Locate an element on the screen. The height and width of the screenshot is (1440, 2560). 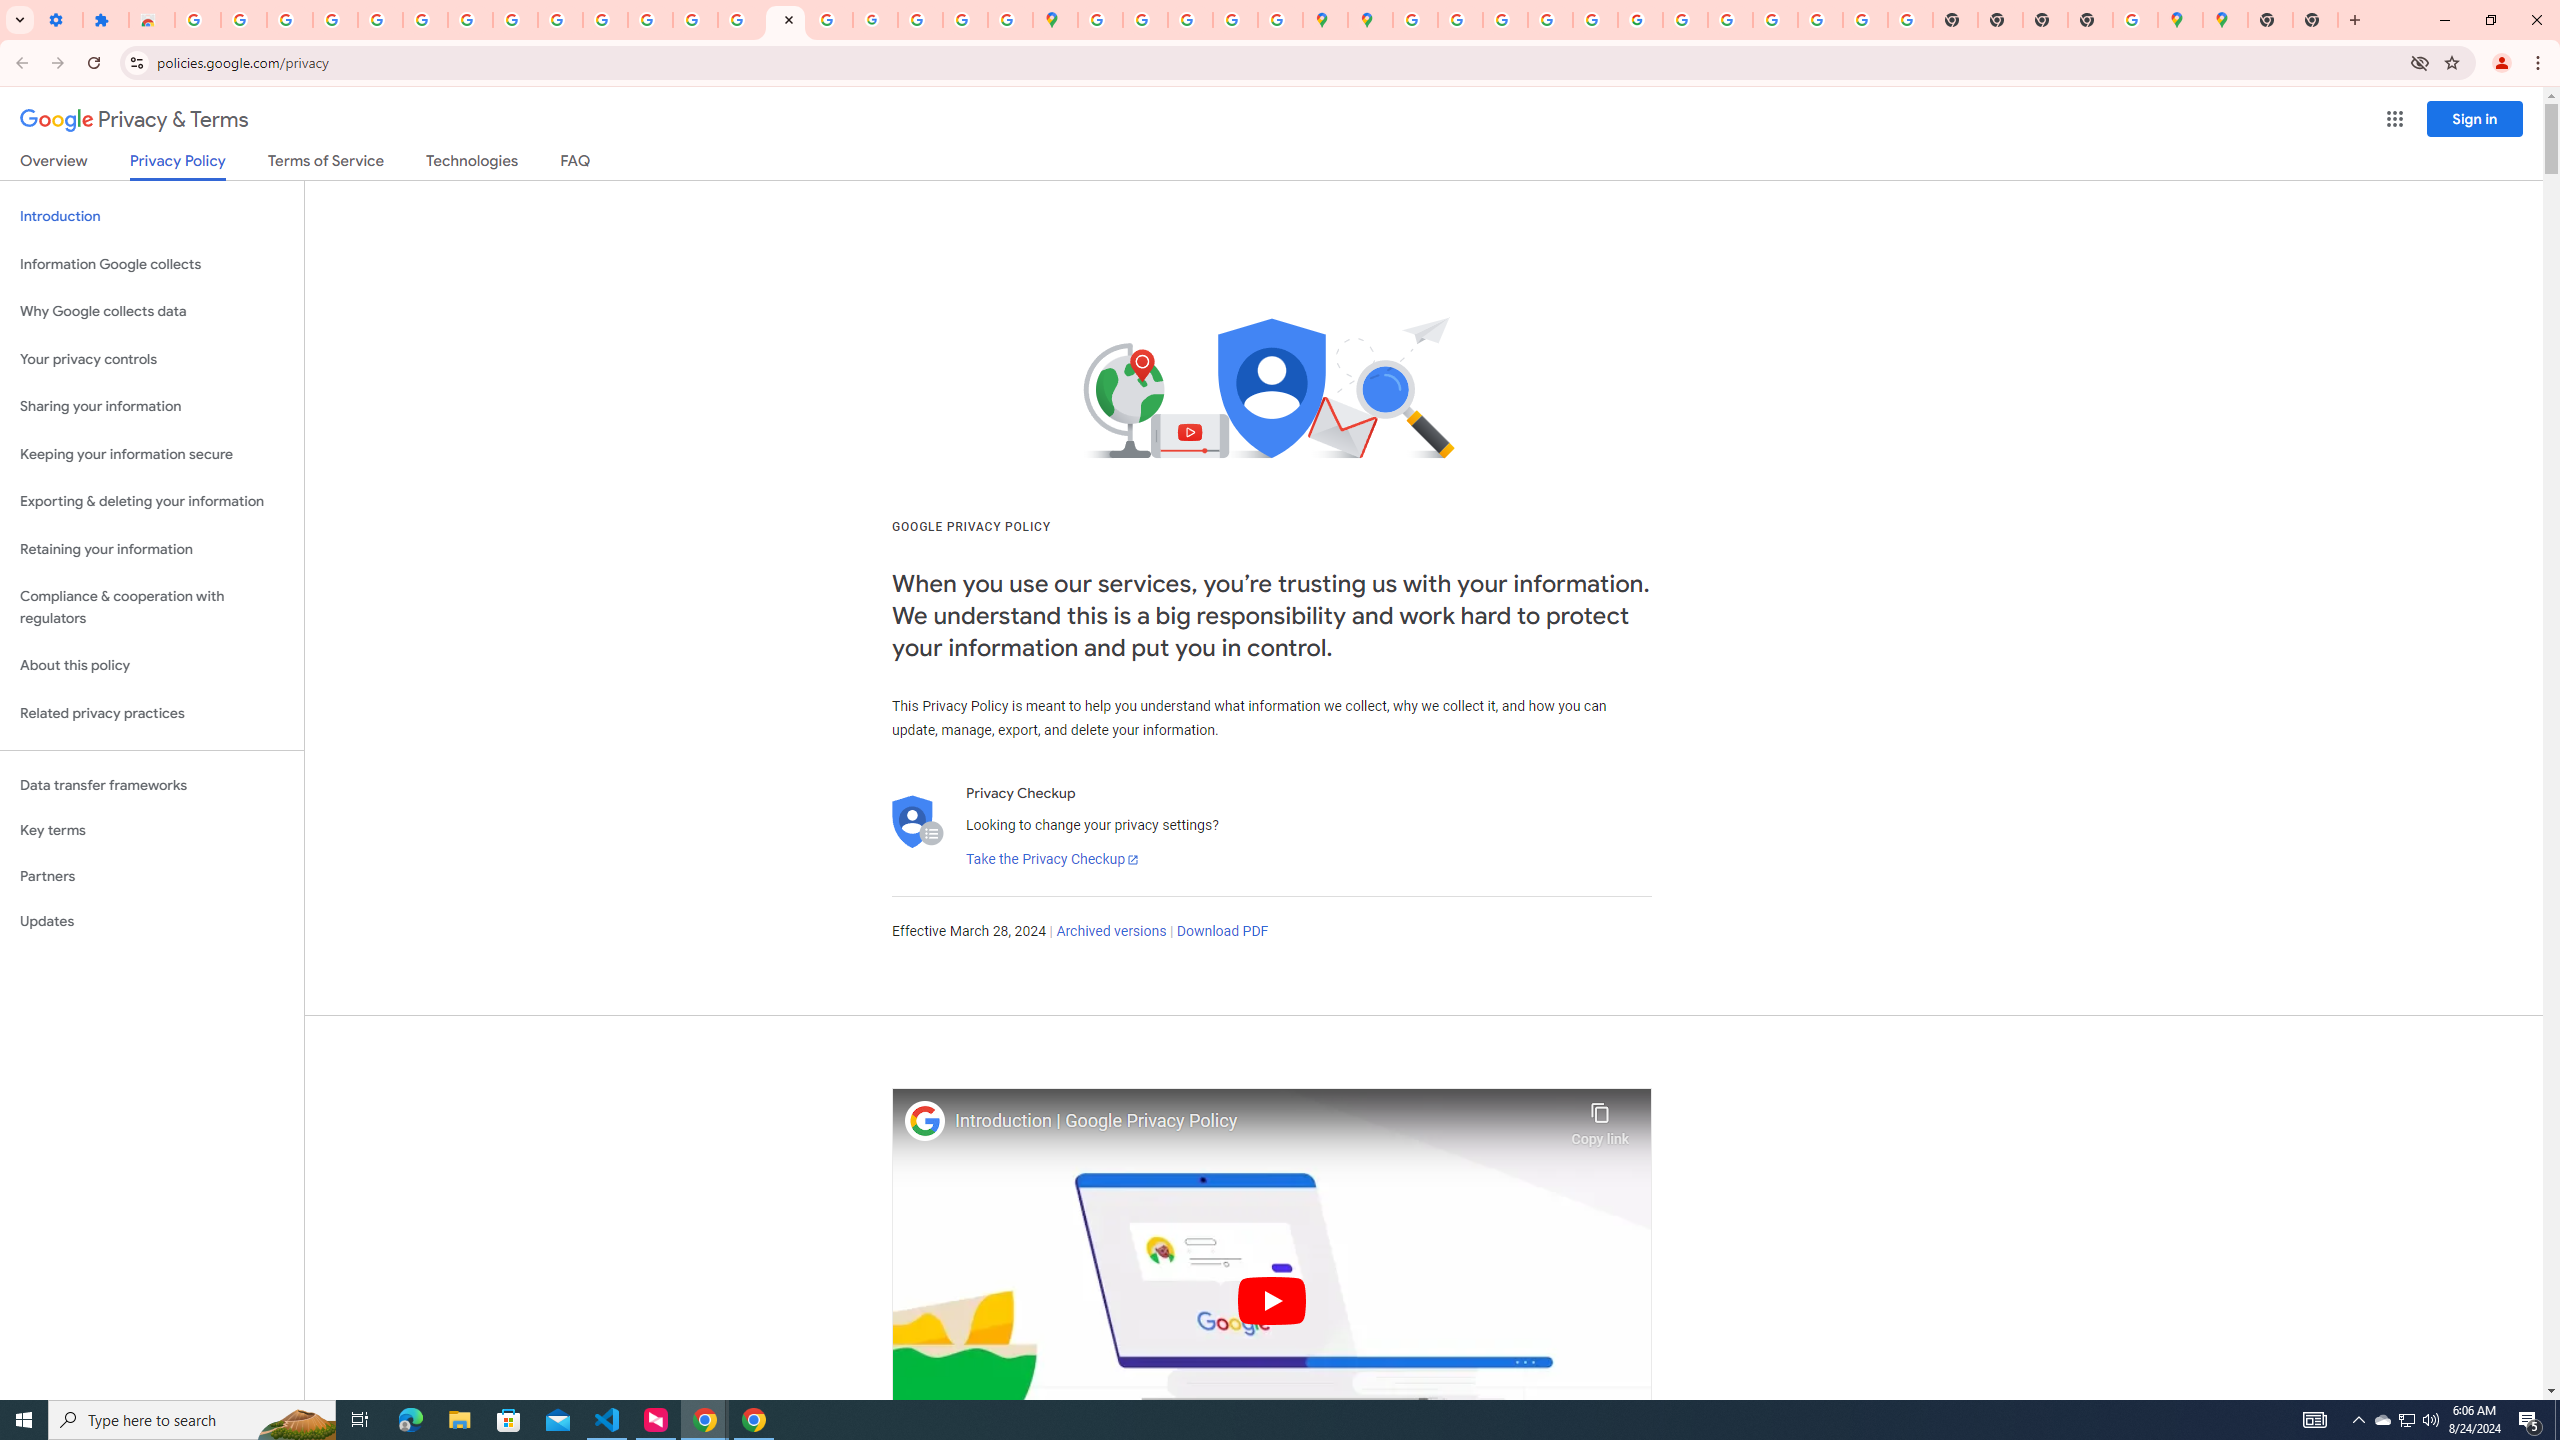
Privacy Help Center - Policies Help is located at coordinates (1550, 20).